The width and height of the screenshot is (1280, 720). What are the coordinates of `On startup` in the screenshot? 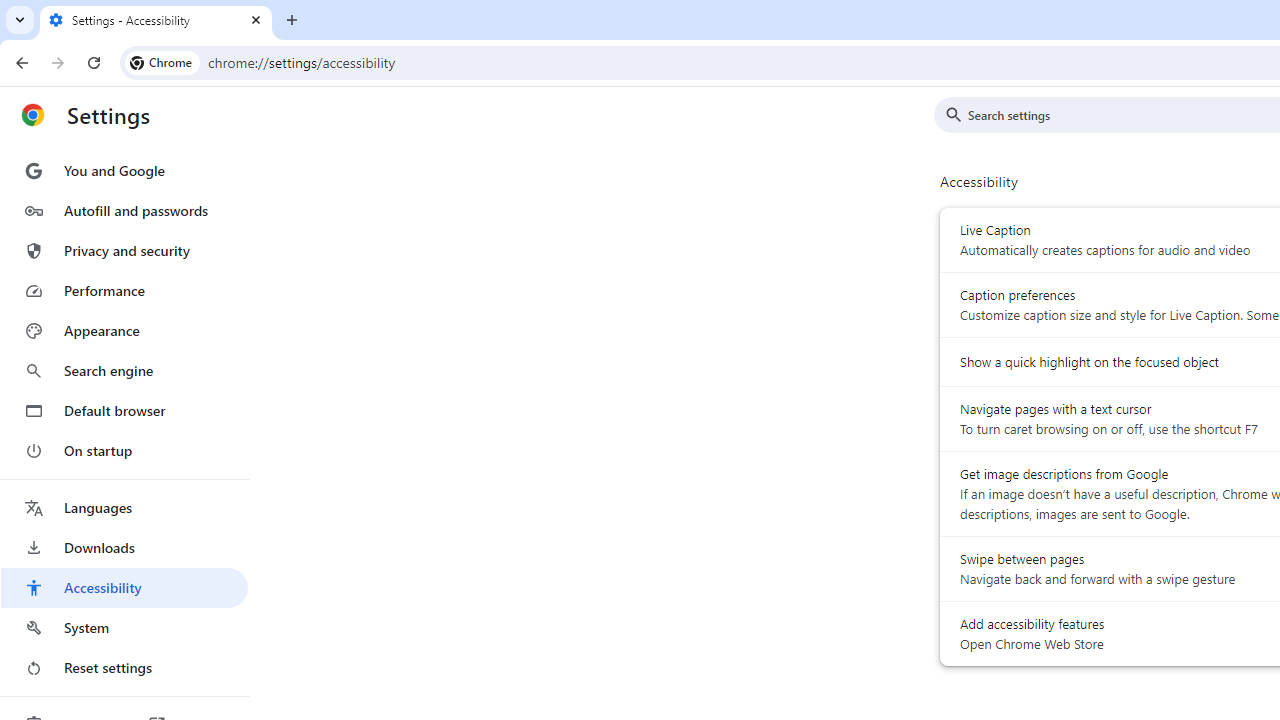 It's located at (124, 450).